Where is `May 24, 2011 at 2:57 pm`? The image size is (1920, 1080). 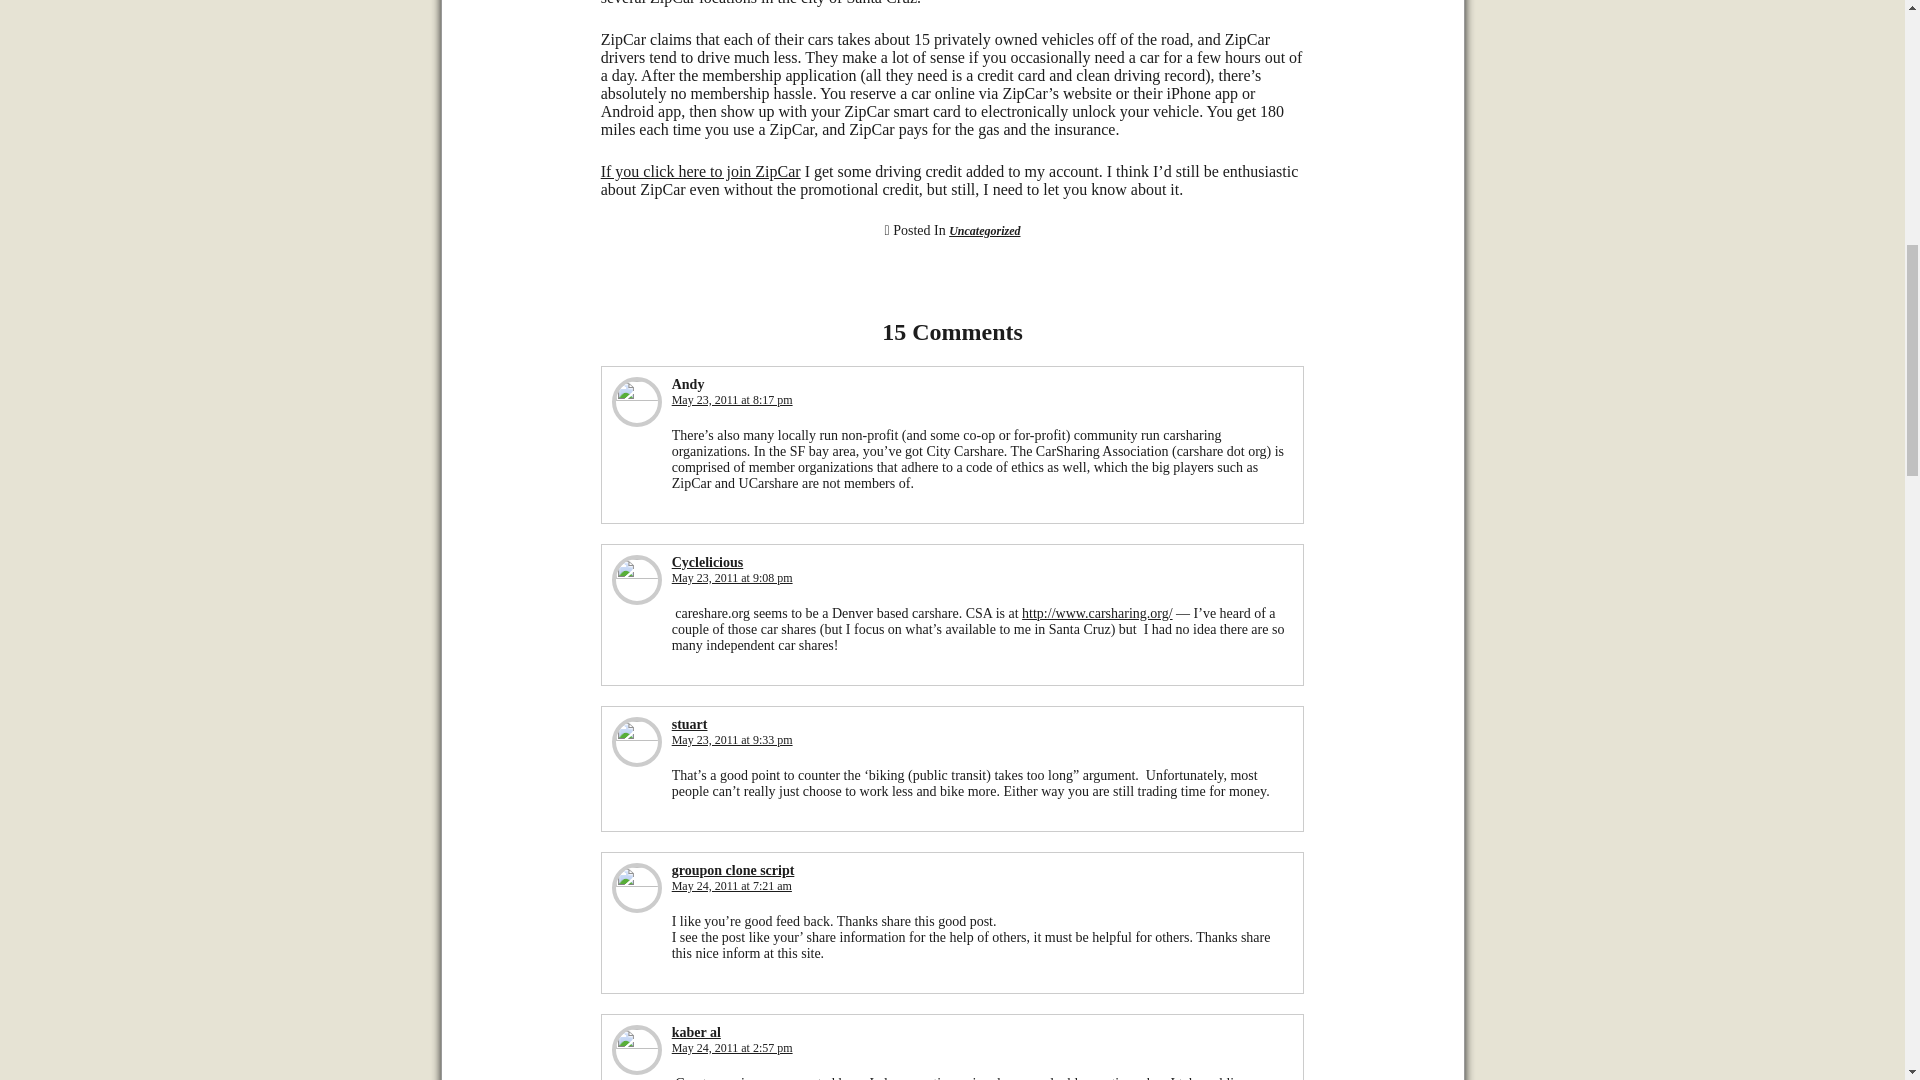 May 24, 2011 at 2:57 pm is located at coordinates (732, 1048).